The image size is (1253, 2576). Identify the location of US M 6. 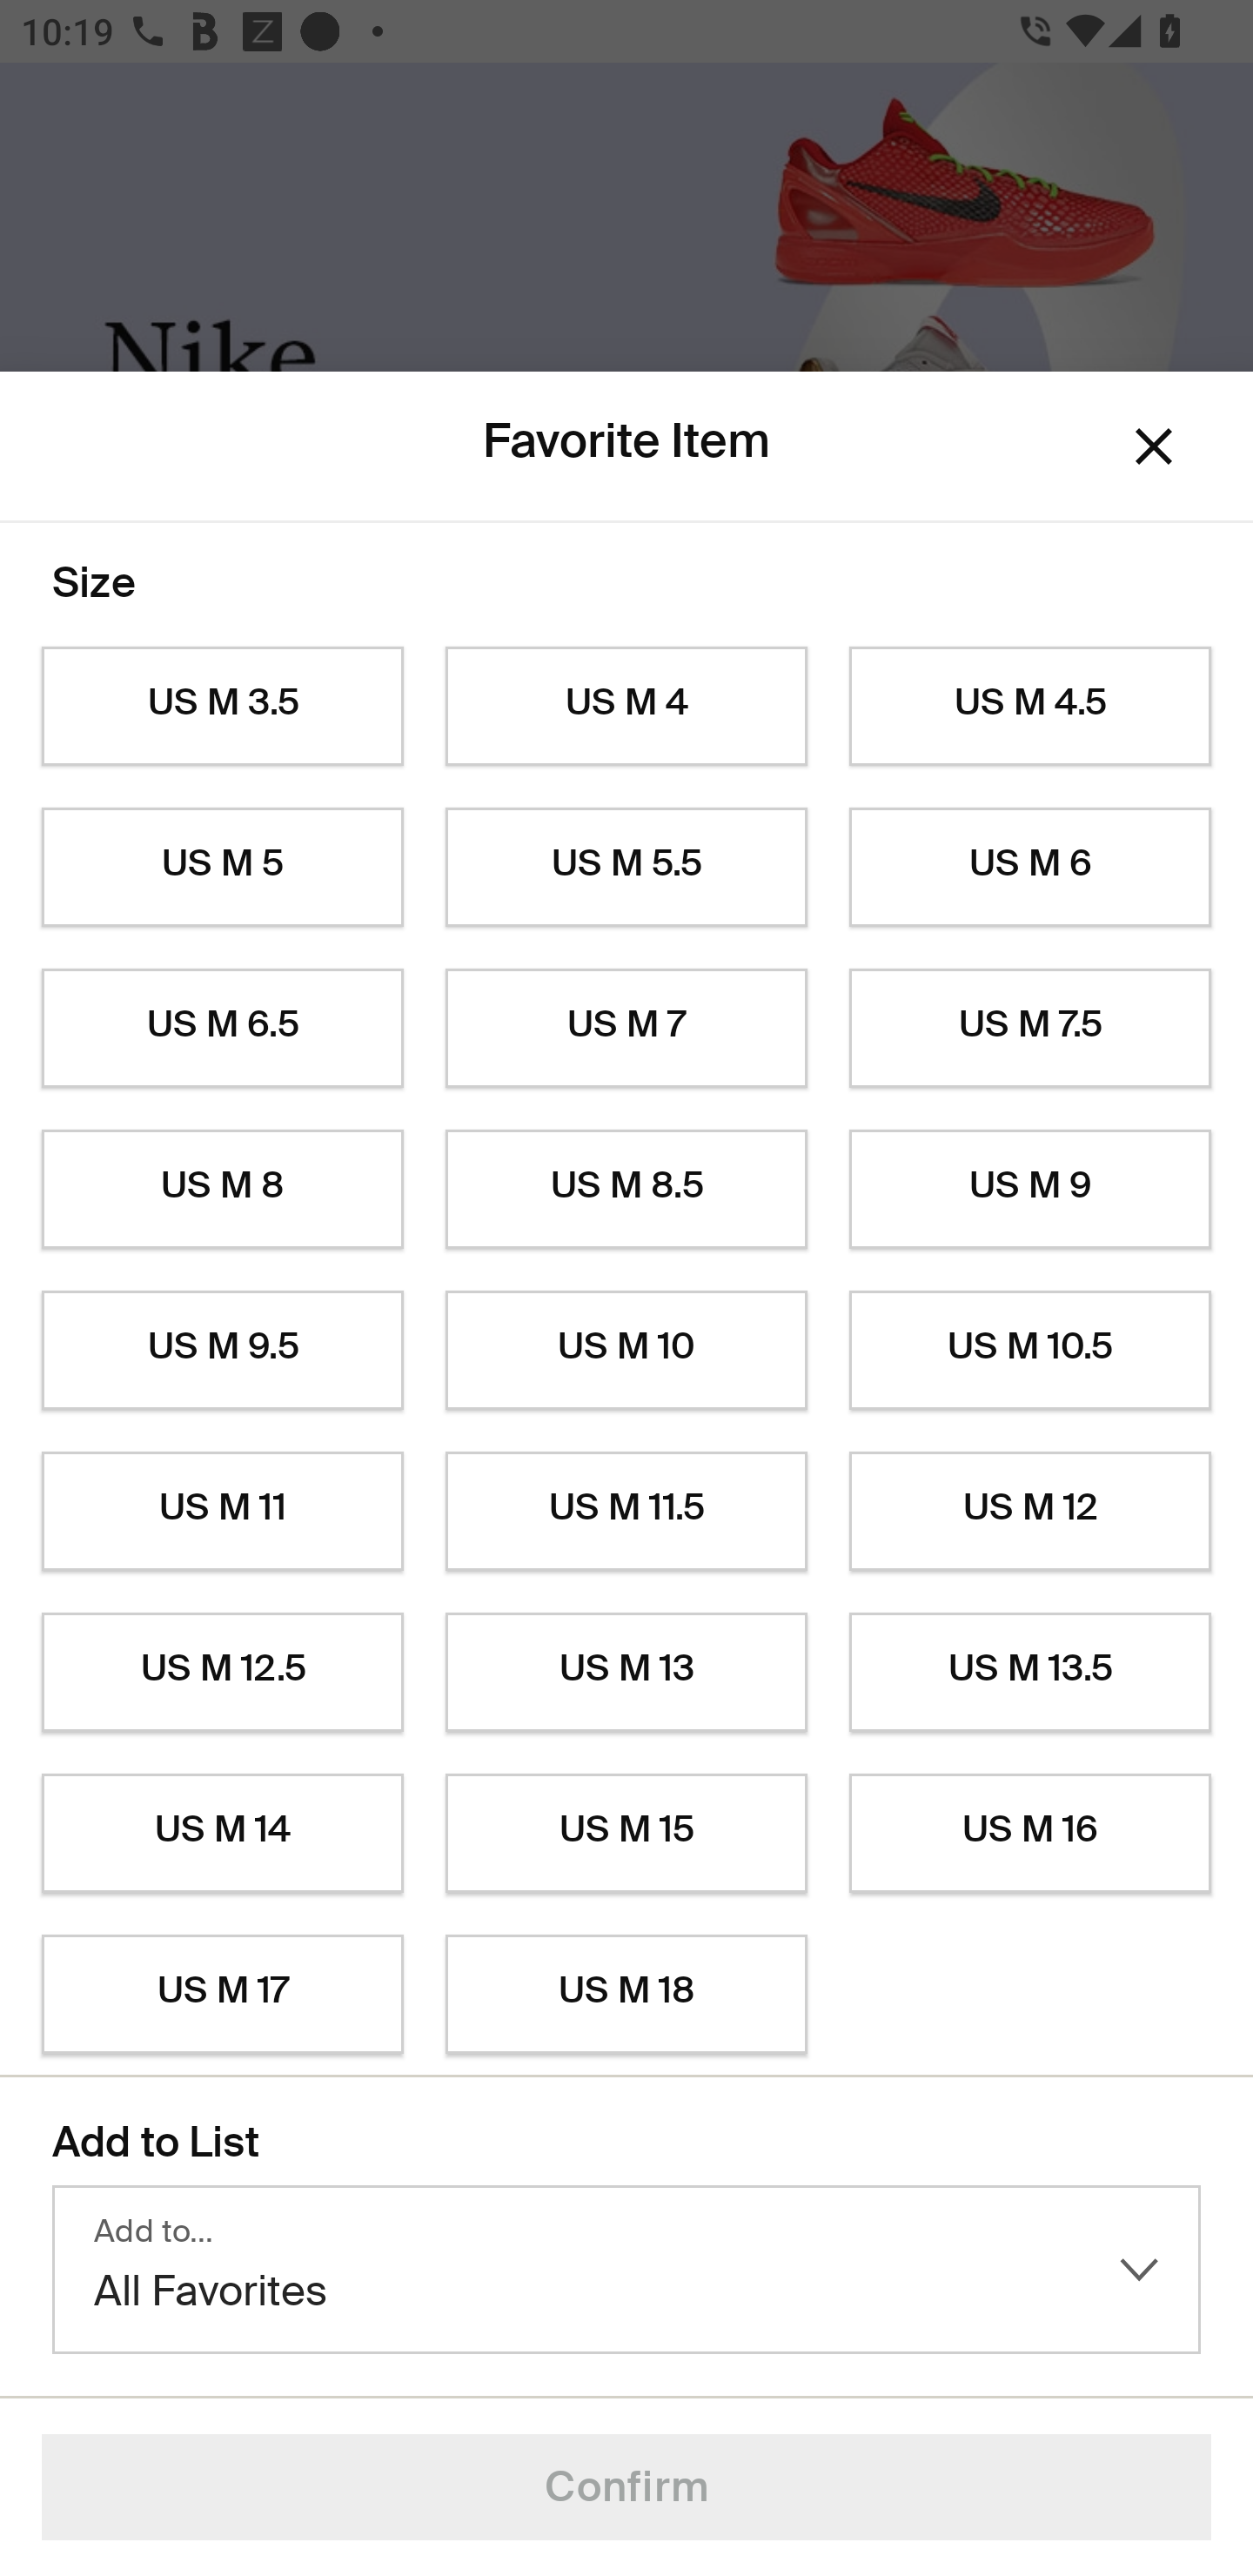
(1030, 867).